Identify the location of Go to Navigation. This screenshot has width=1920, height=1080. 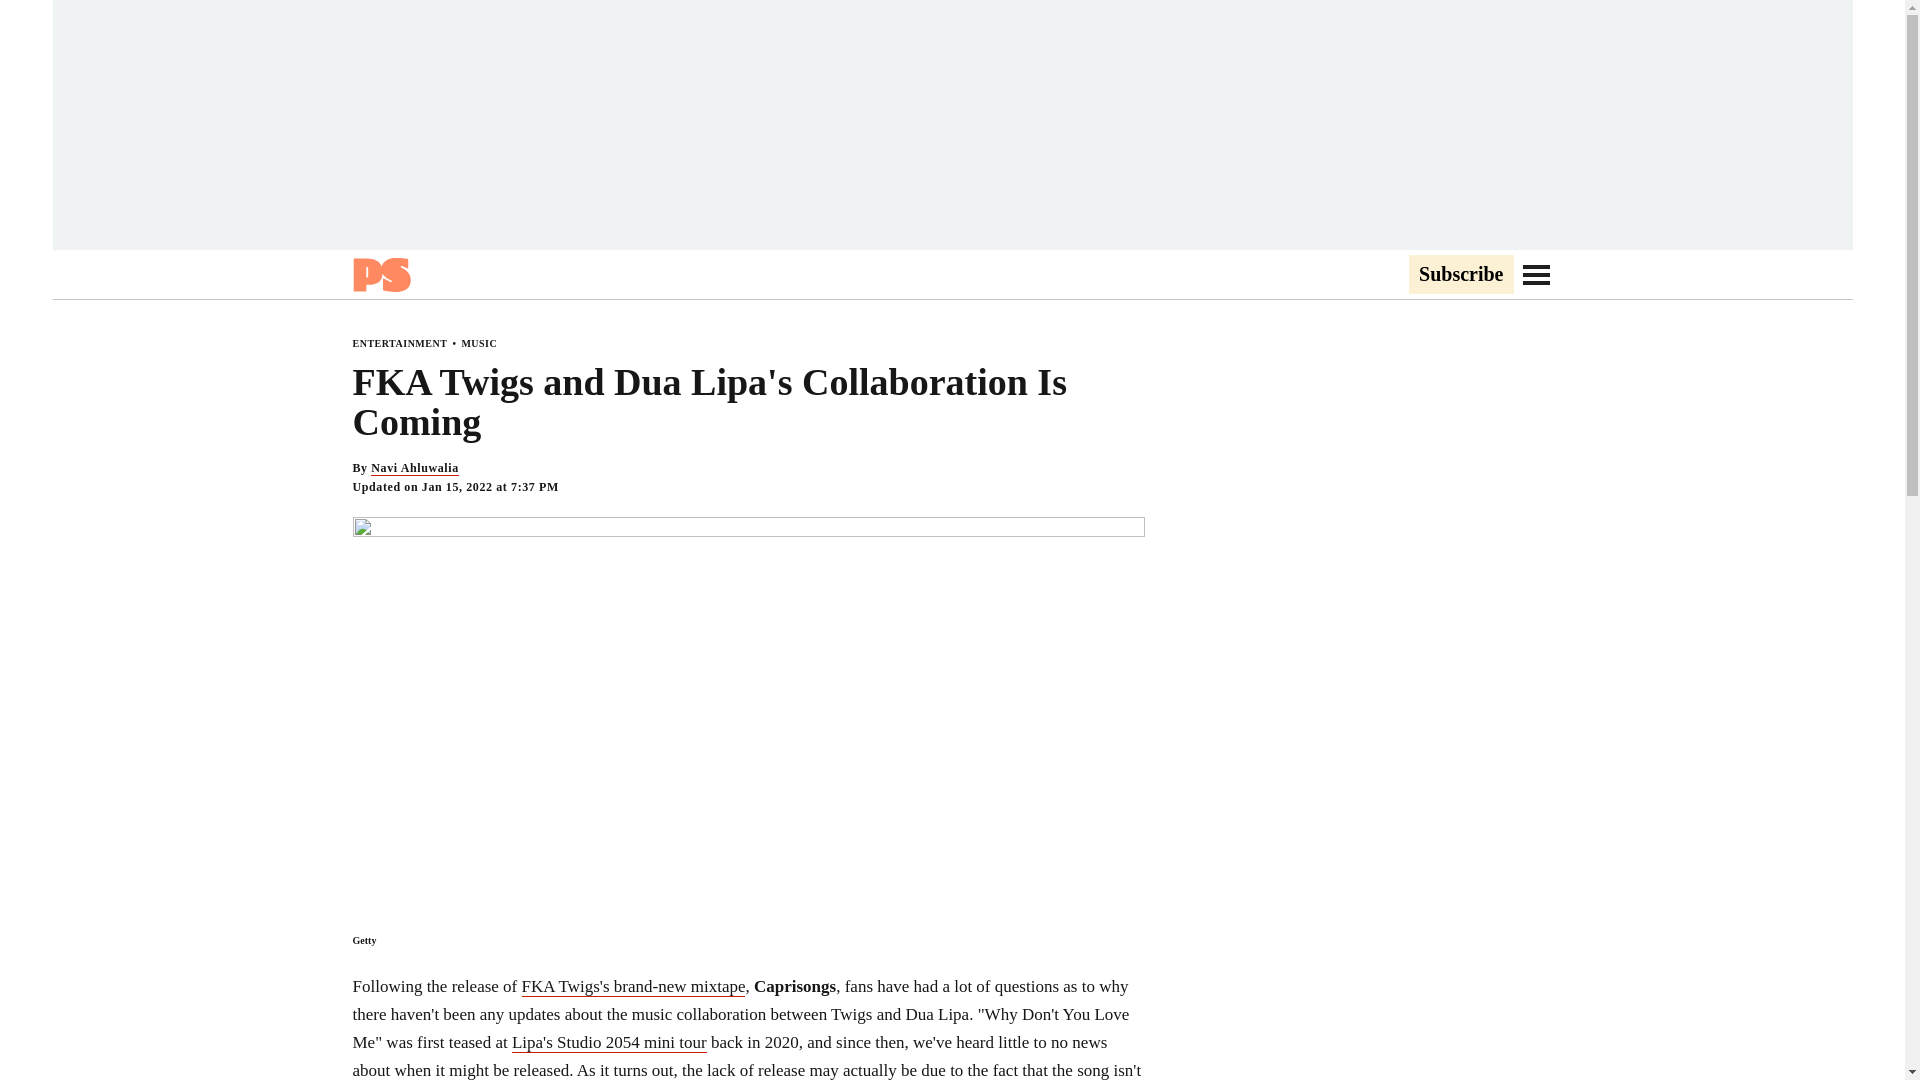
(1536, 274).